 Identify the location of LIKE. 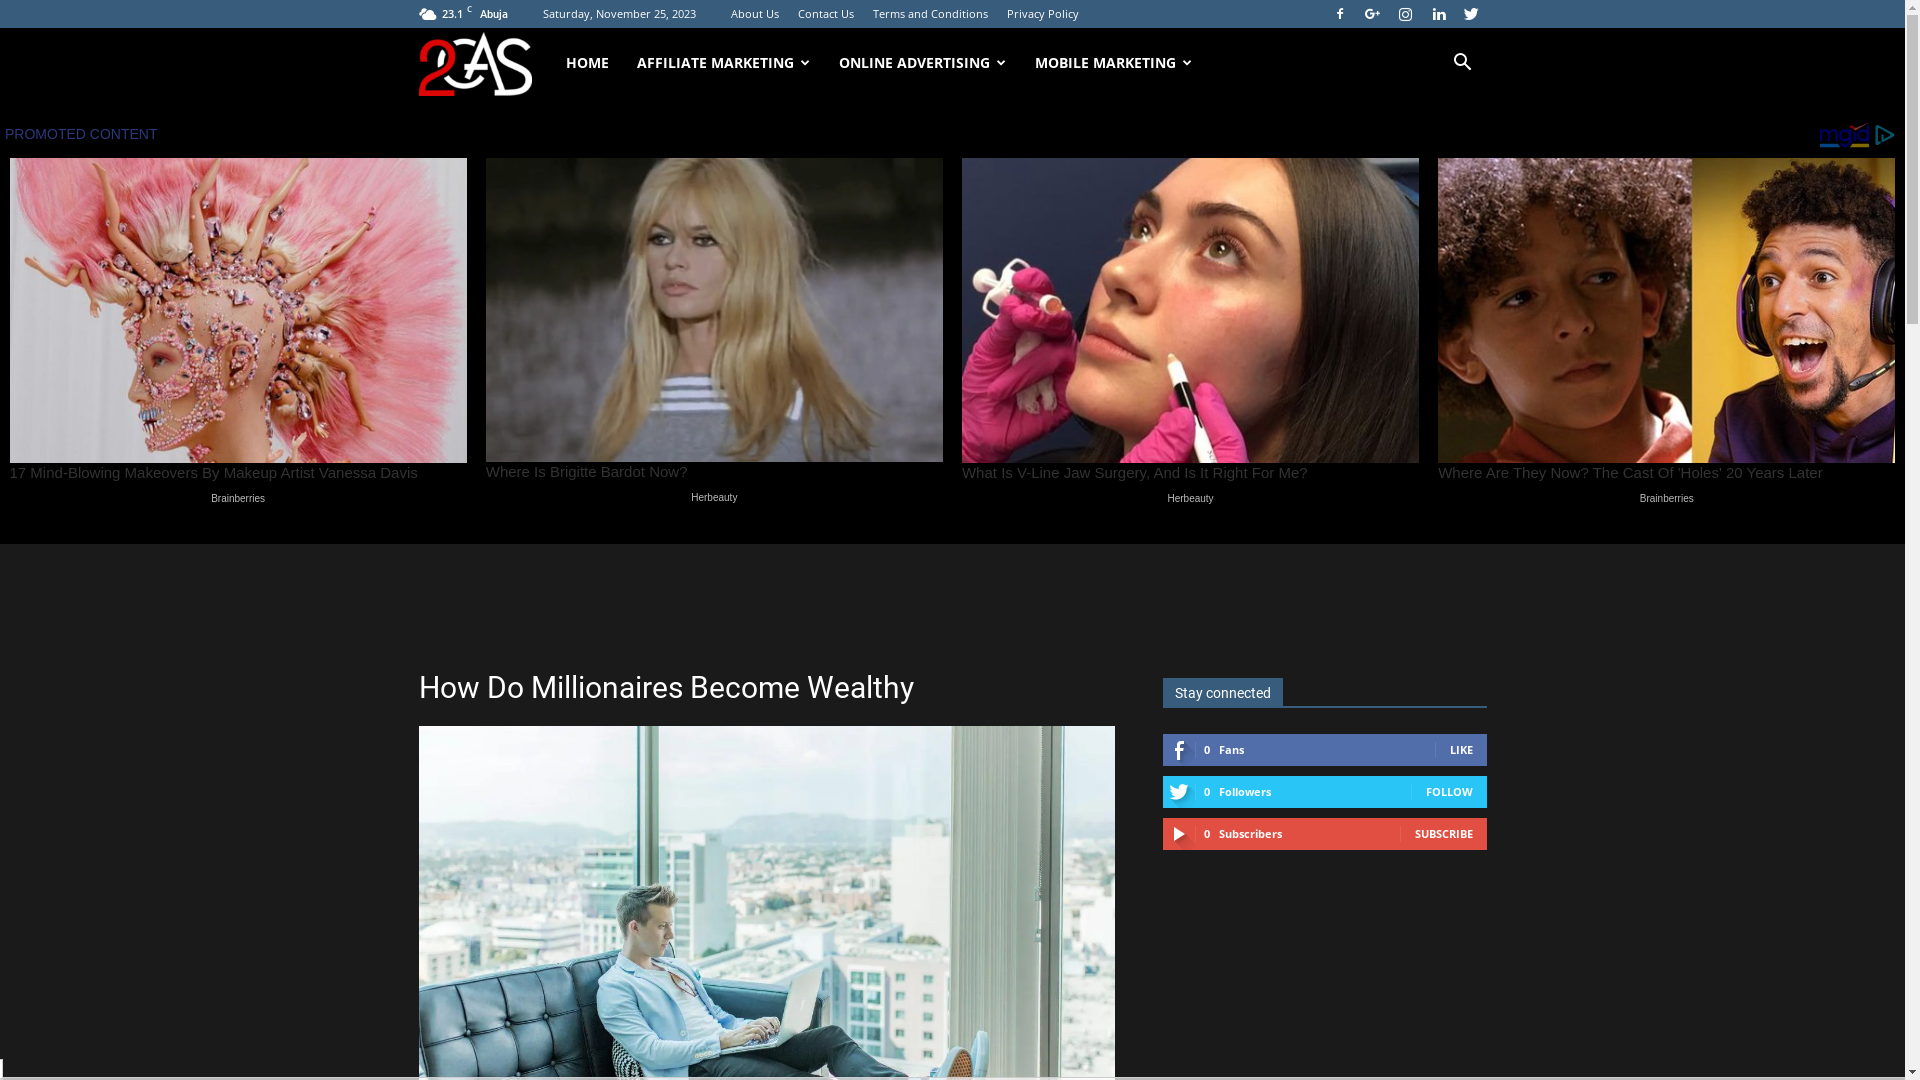
(1462, 750).